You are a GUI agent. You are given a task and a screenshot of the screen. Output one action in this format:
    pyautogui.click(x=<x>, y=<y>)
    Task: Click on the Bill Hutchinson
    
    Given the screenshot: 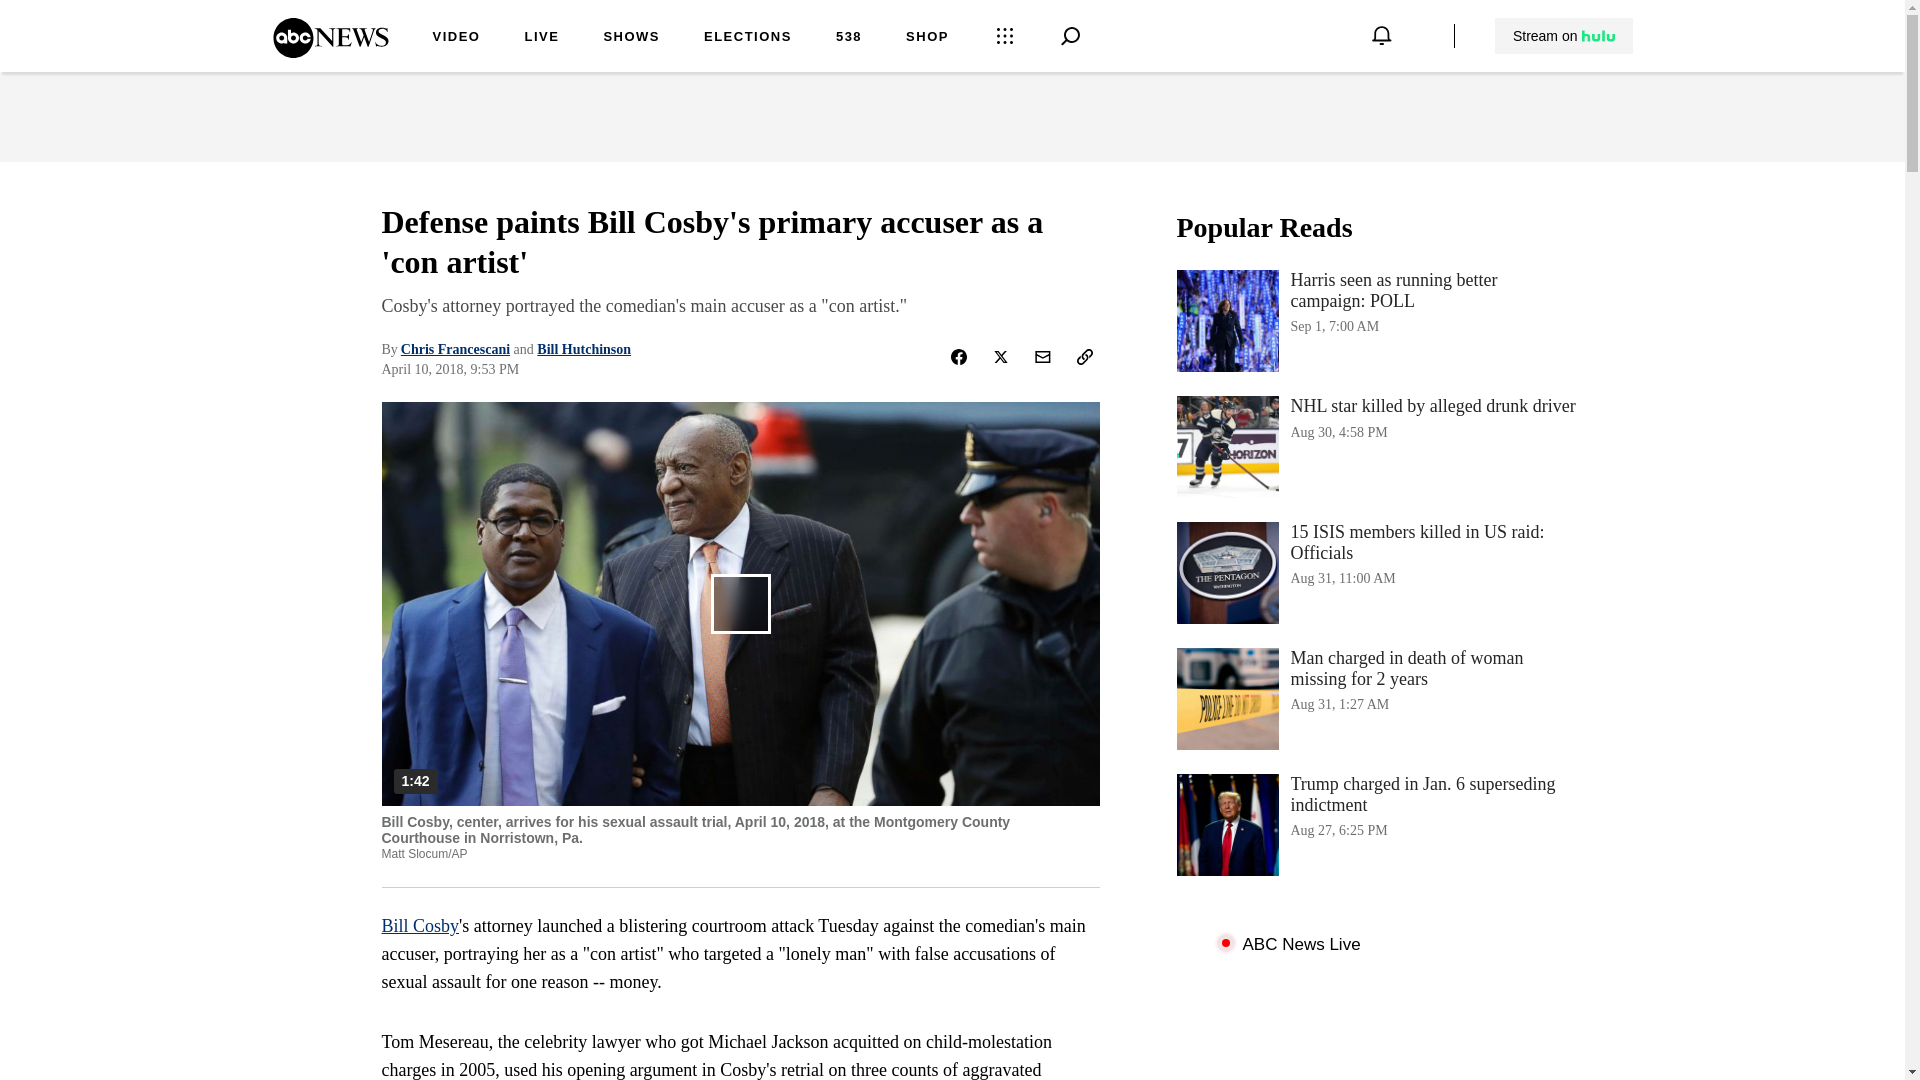 What is the action you would take?
    pyautogui.click(x=456, y=38)
    